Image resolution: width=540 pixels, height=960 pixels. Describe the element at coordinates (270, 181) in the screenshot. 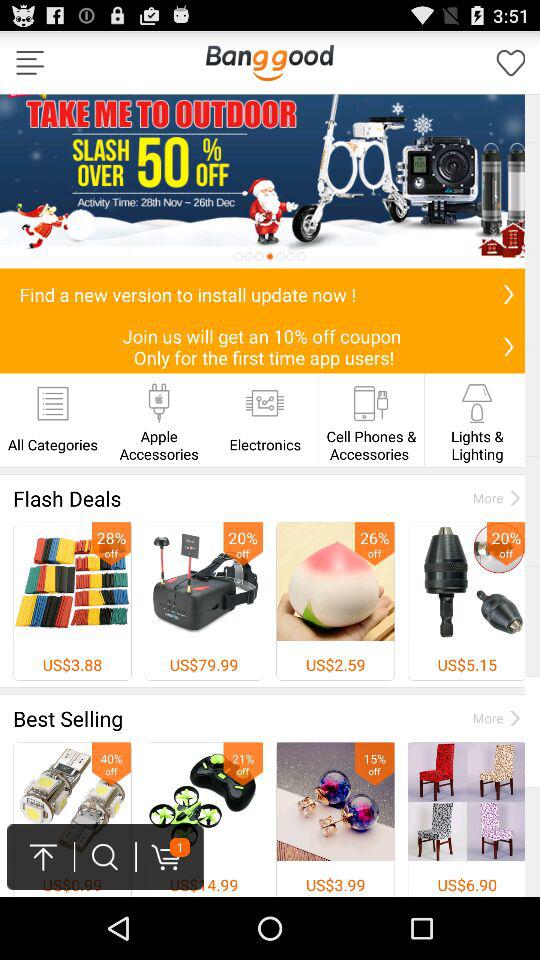

I see `advertisement` at that location.